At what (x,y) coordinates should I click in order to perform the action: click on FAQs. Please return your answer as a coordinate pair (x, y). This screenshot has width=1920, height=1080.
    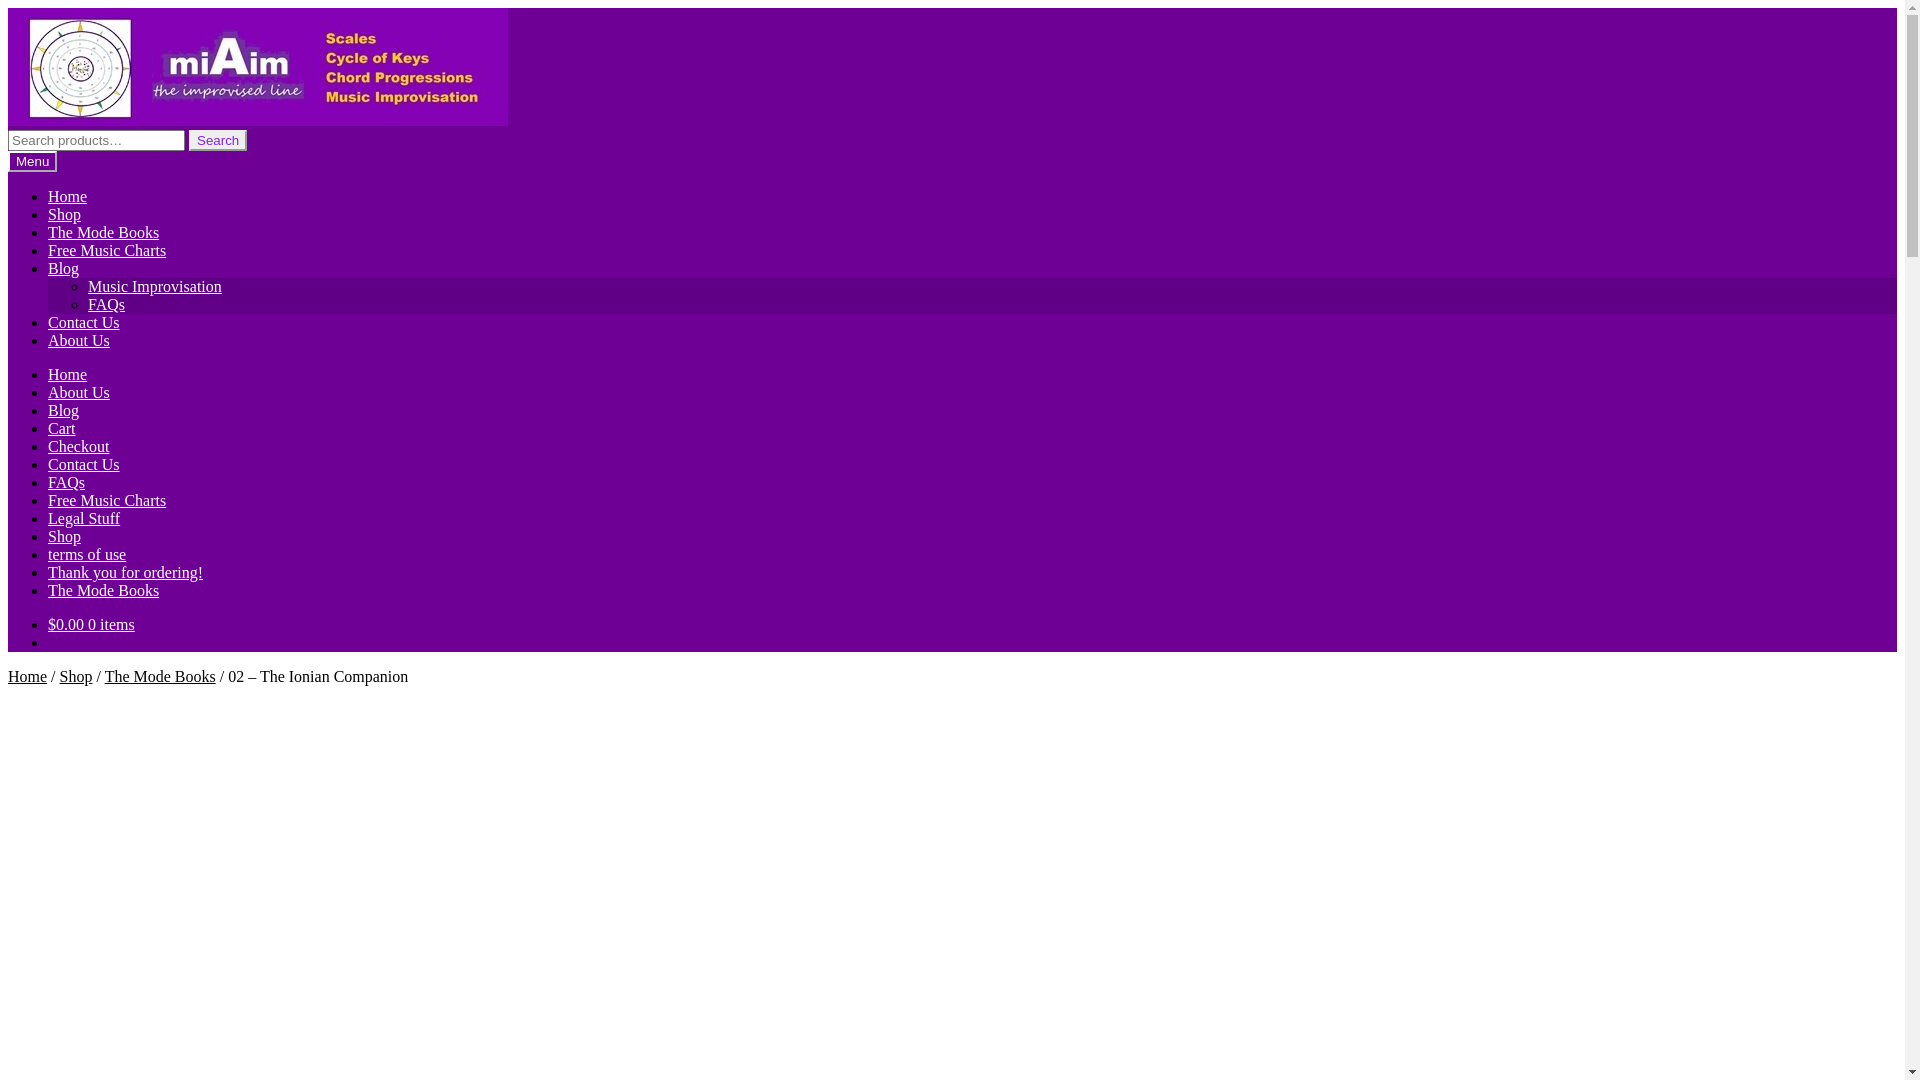
    Looking at the image, I should click on (66, 482).